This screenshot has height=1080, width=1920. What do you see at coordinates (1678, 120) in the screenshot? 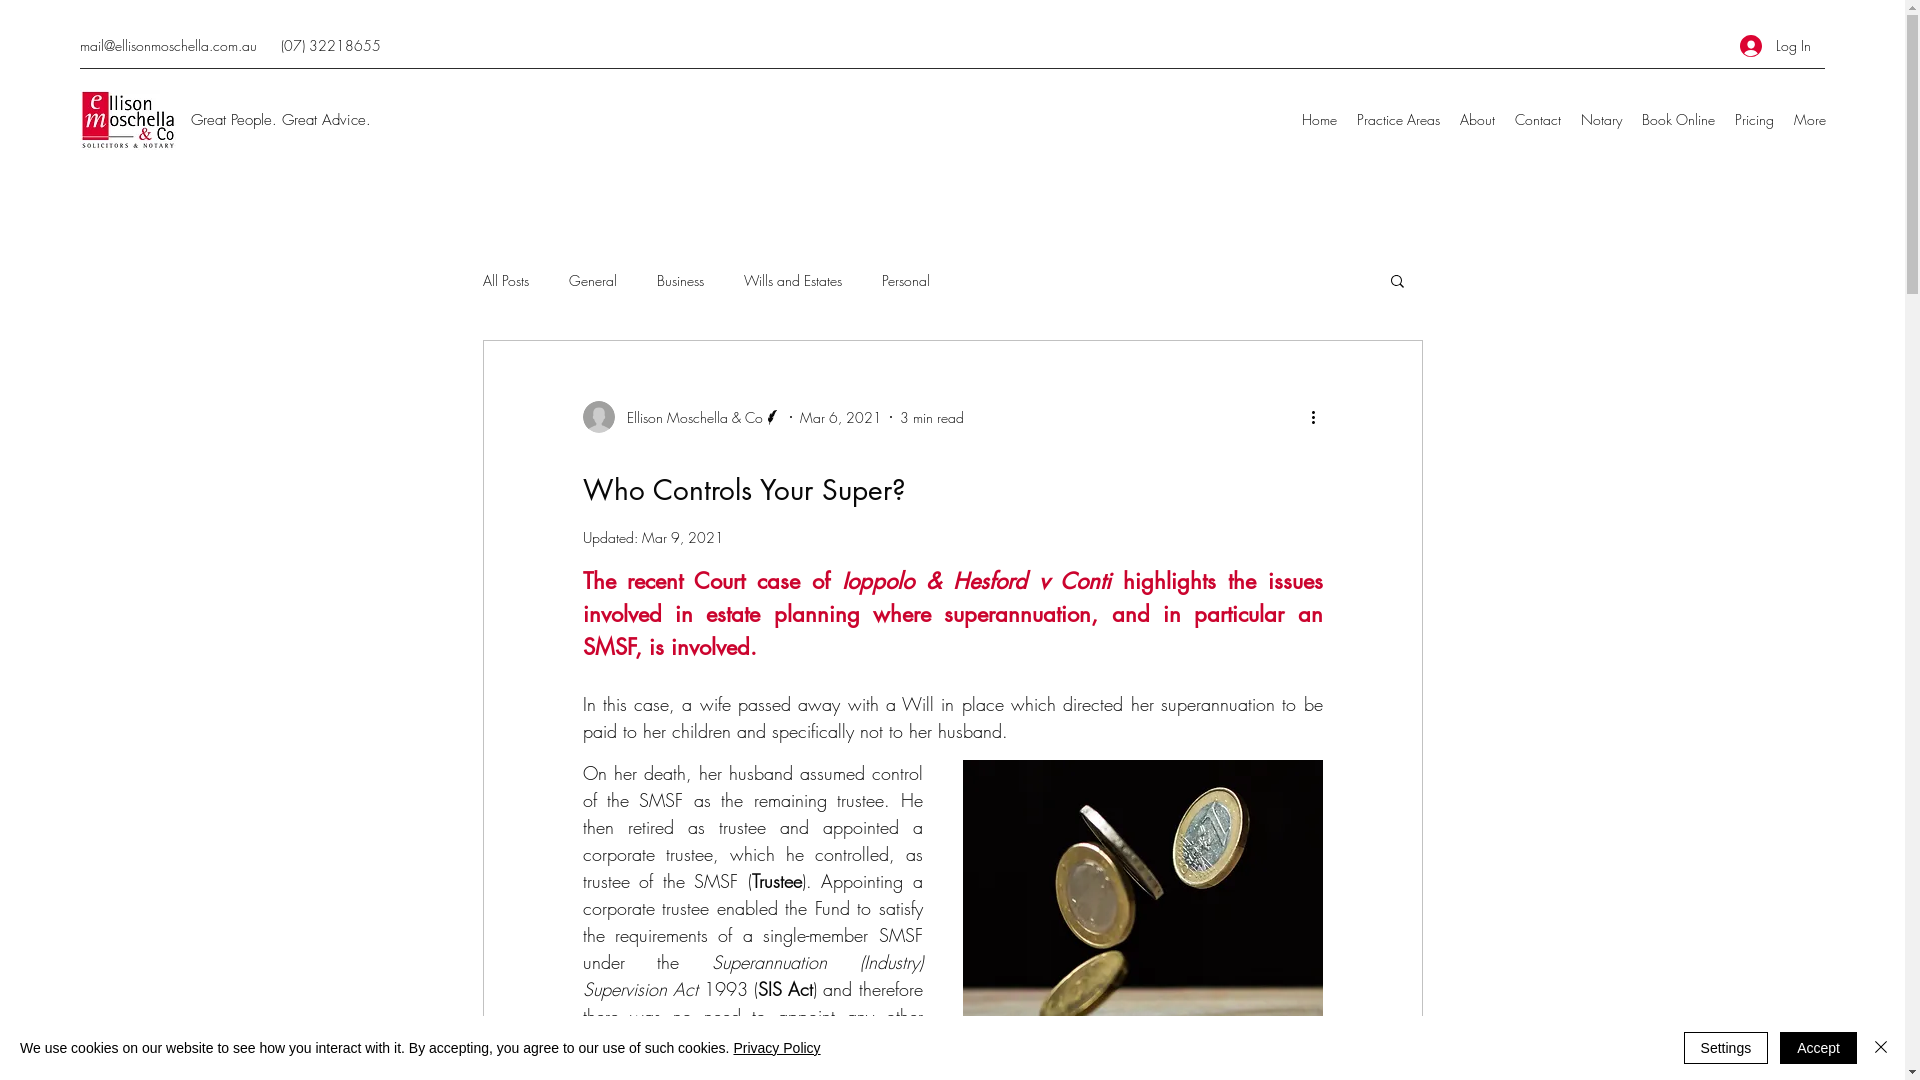
I see `Book Online` at bounding box center [1678, 120].